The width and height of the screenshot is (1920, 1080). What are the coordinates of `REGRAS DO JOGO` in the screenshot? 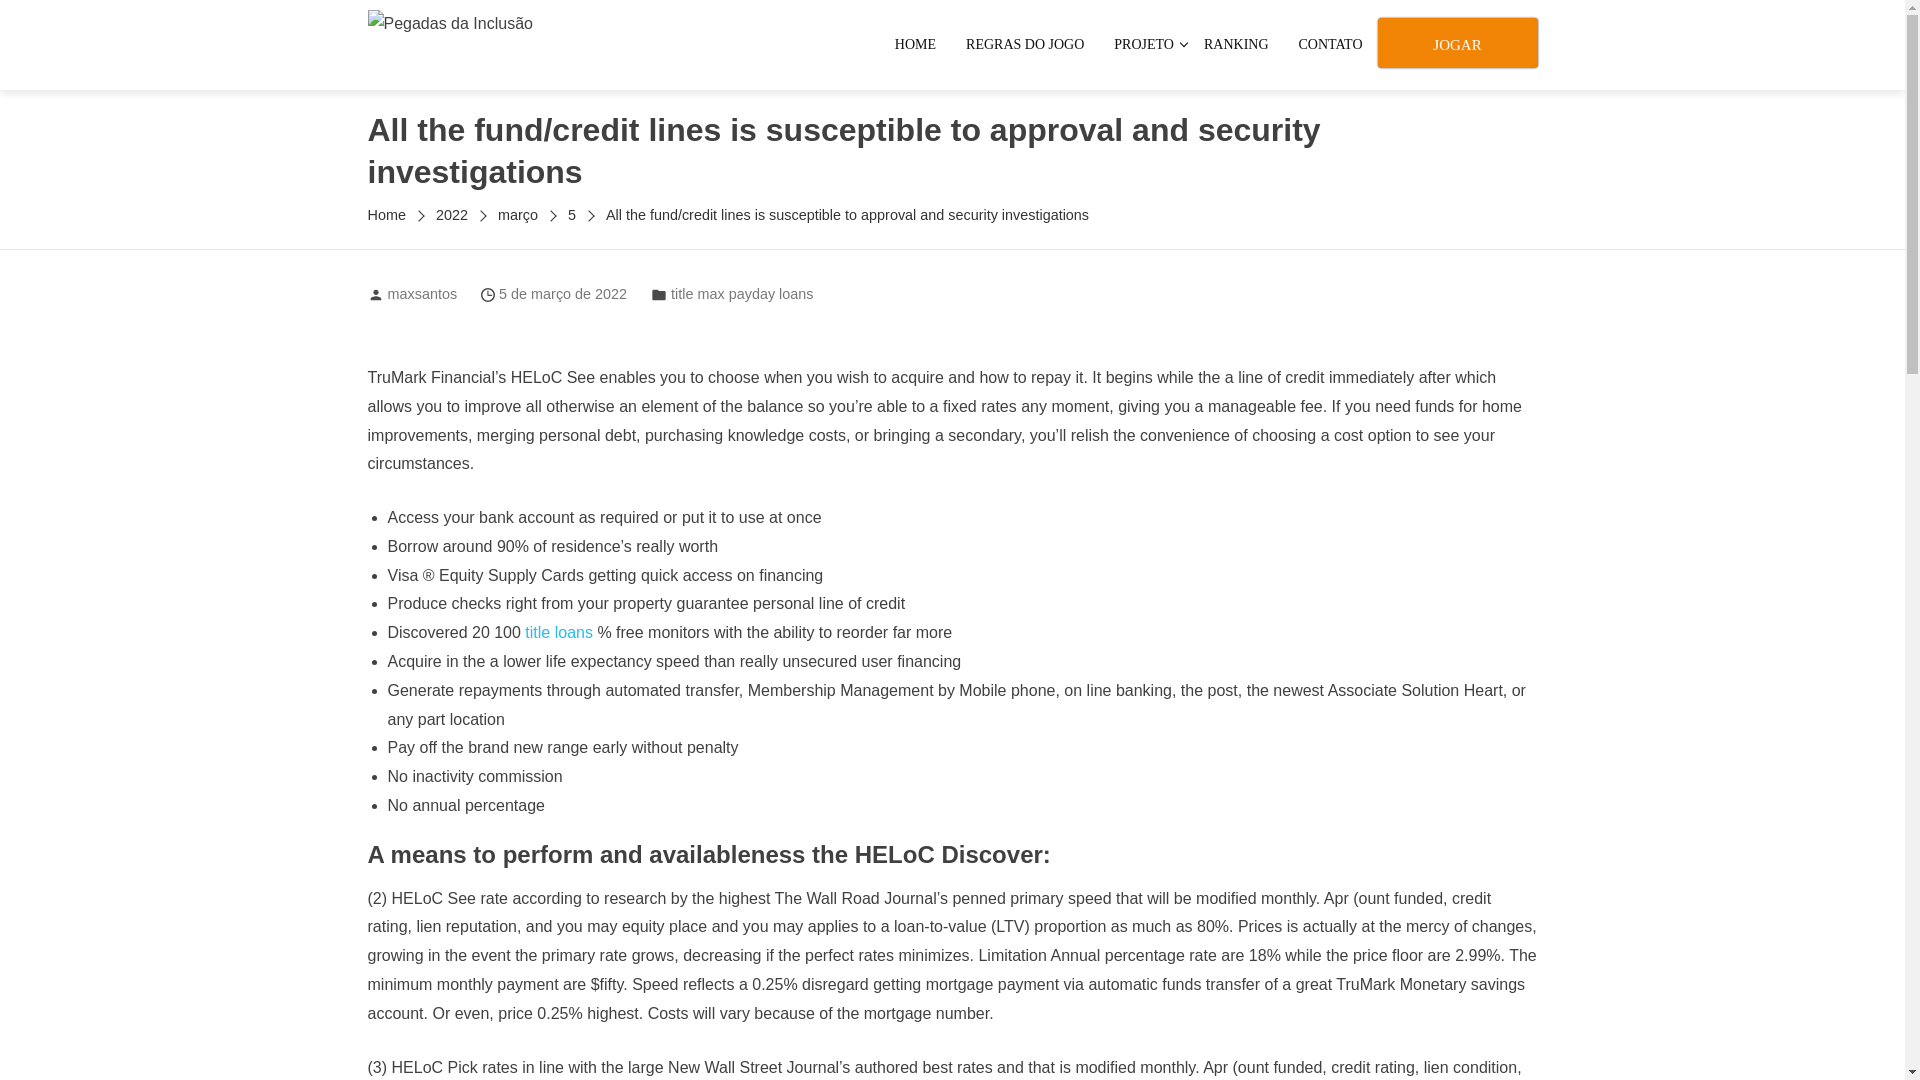 It's located at (1024, 44).